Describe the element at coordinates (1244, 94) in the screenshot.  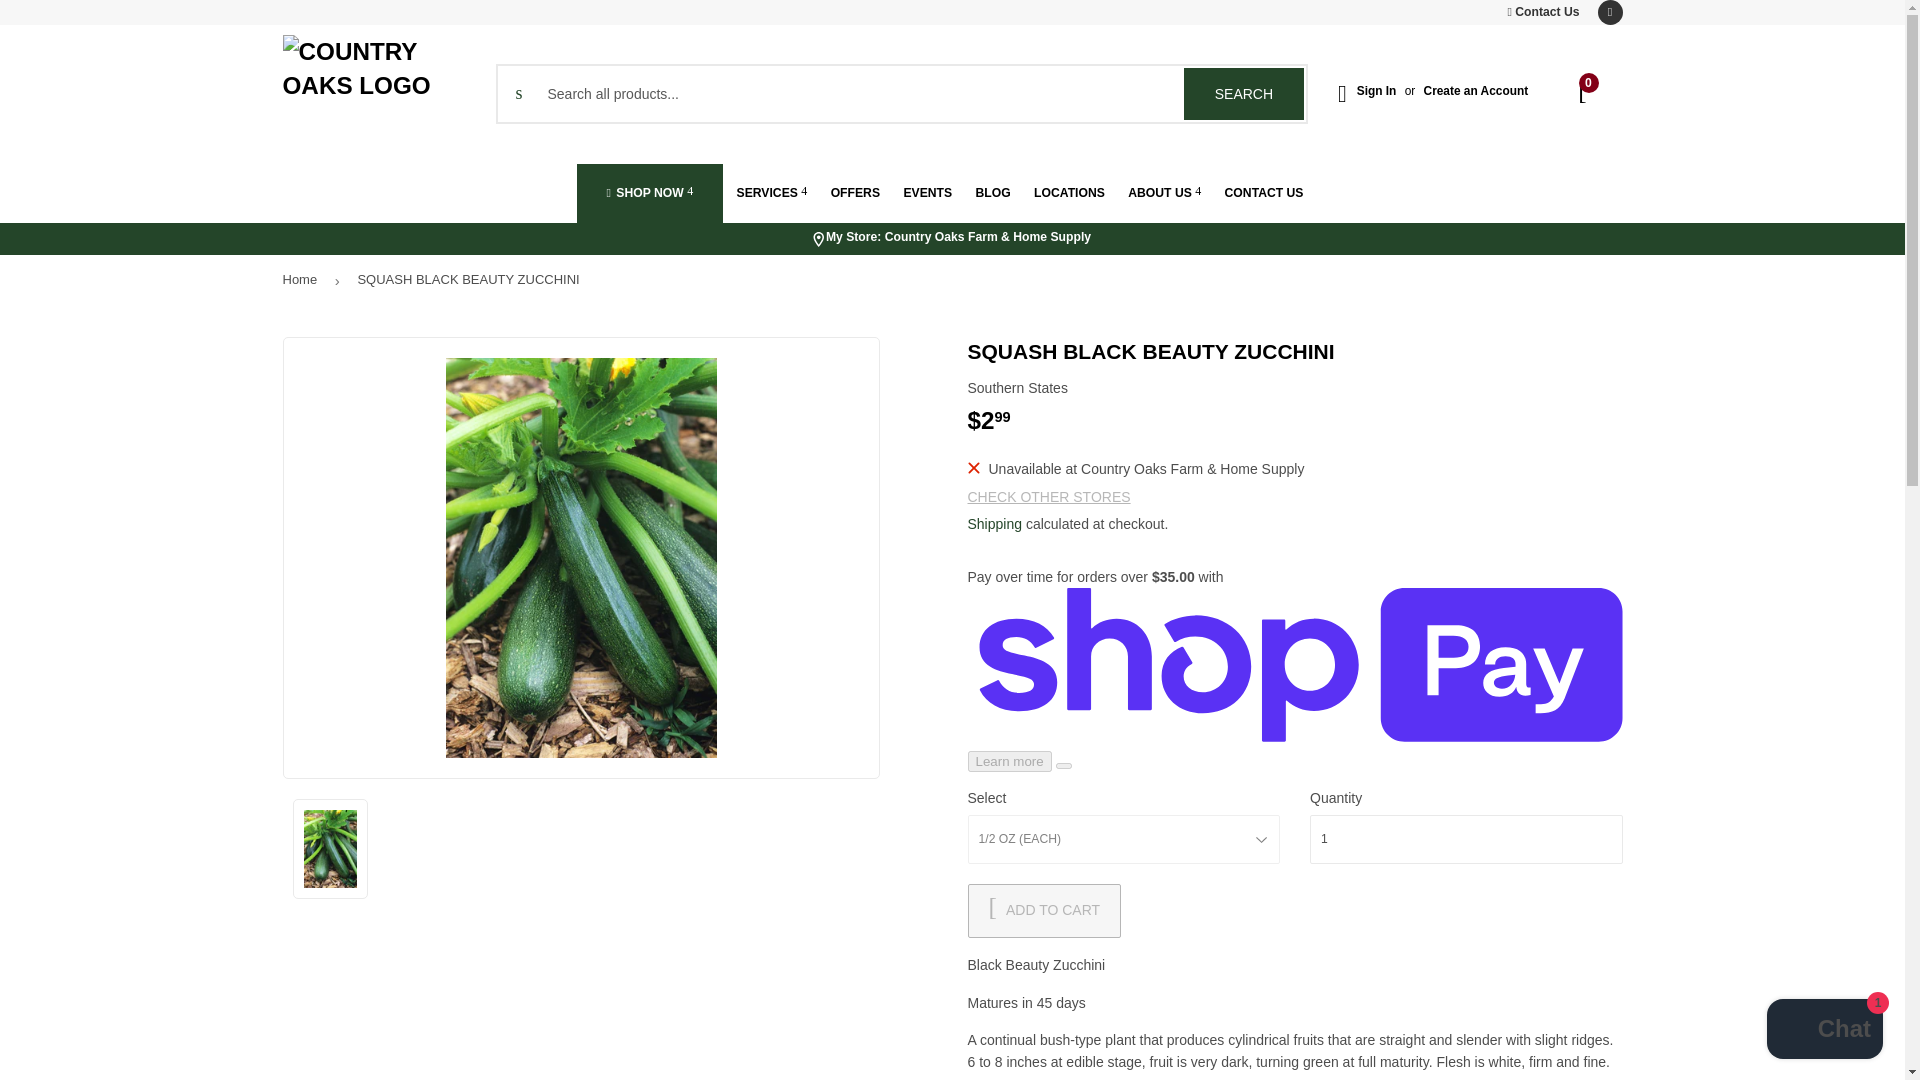
I see `Country Oaks Town-N-Country on Facebook` at that location.